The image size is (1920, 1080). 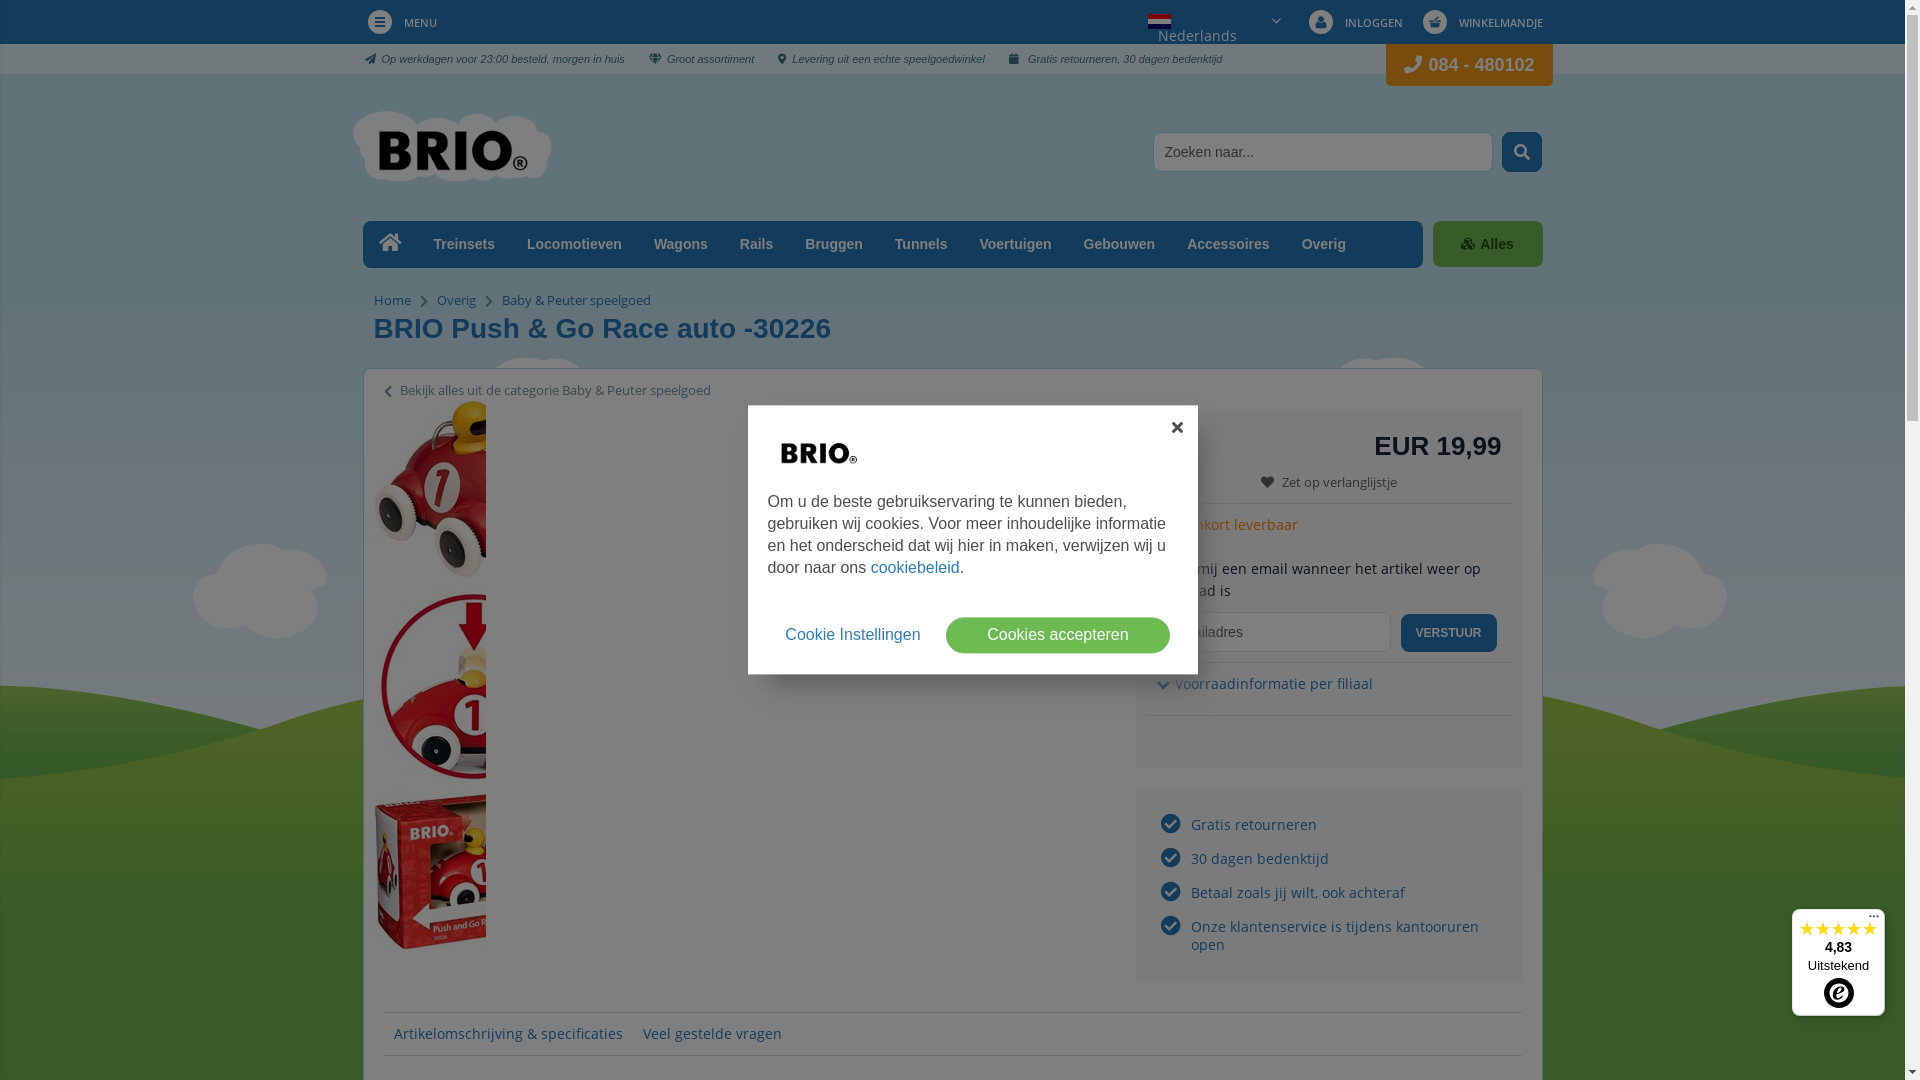 I want to click on Veel gestelde vragen, so click(x=712, y=1034).